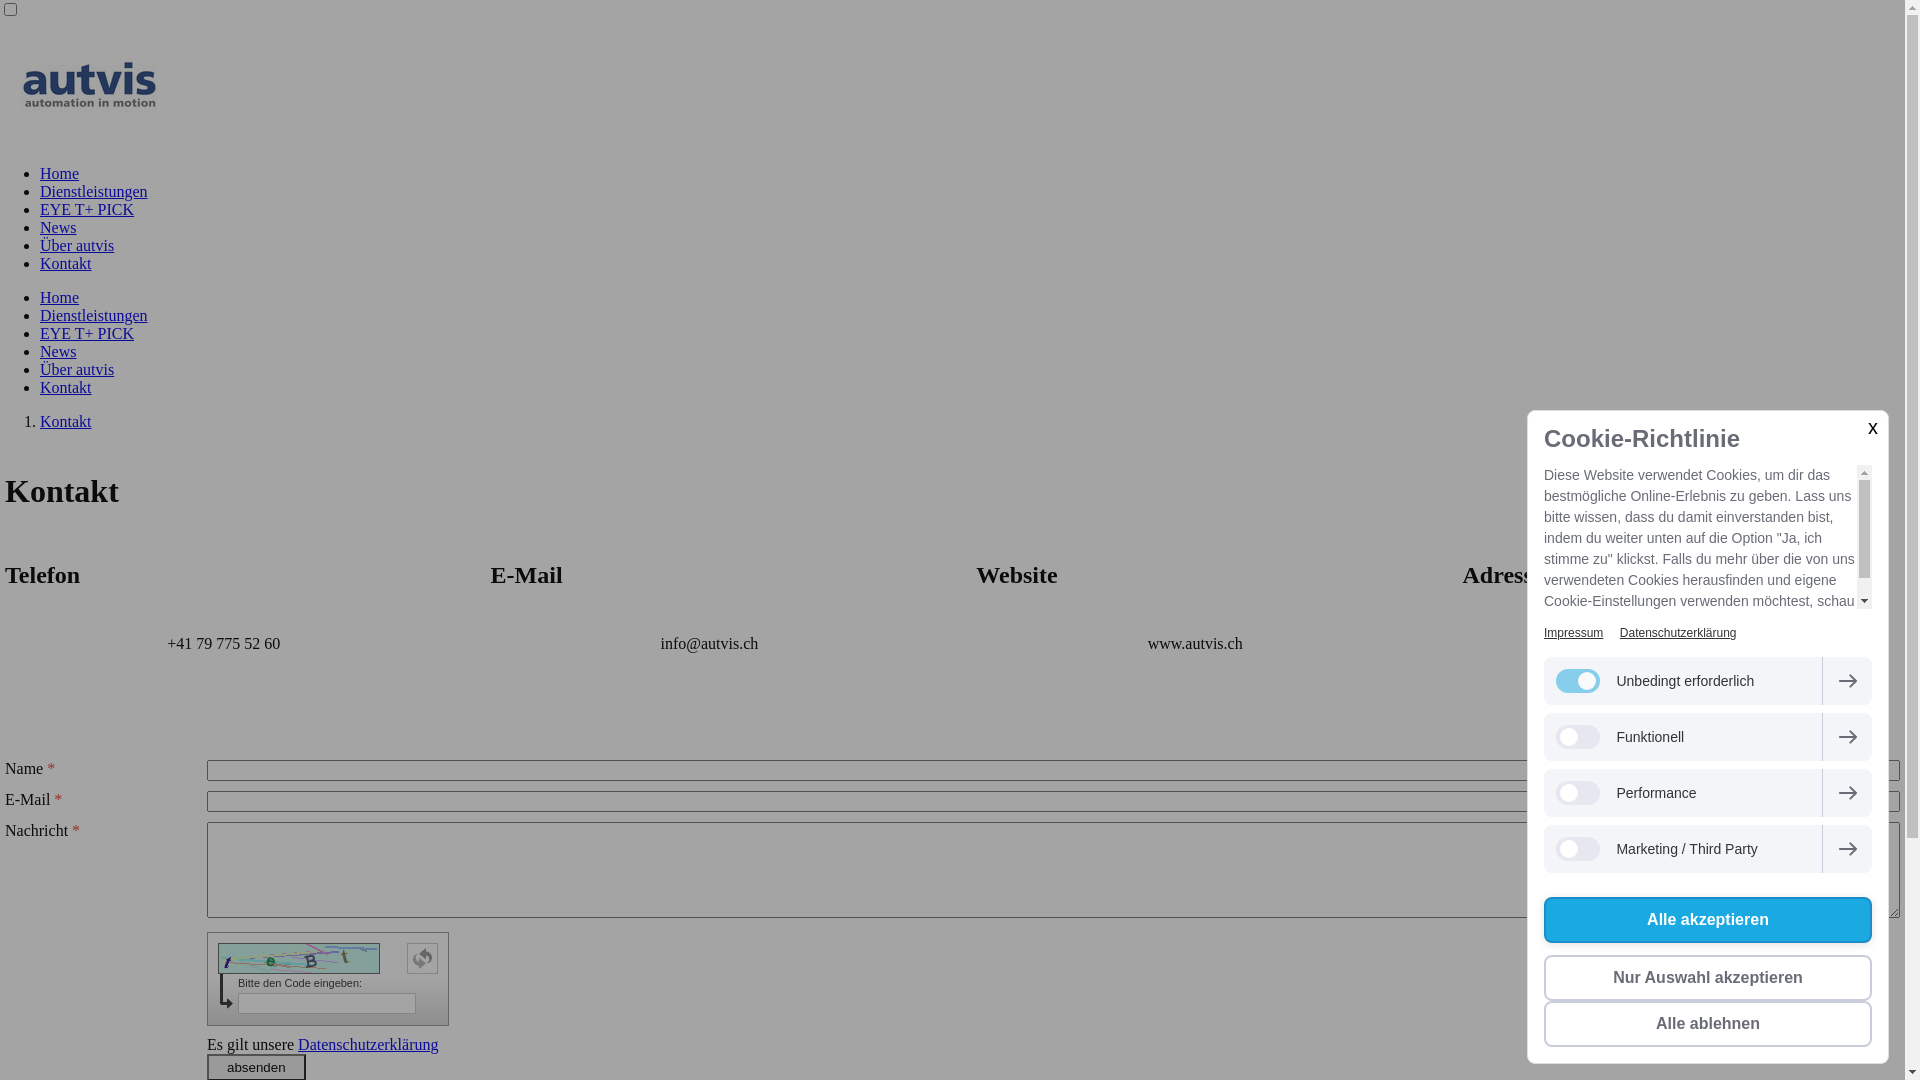 The width and height of the screenshot is (1920, 1080). I want to click on Kontakt, so click(66, 264).